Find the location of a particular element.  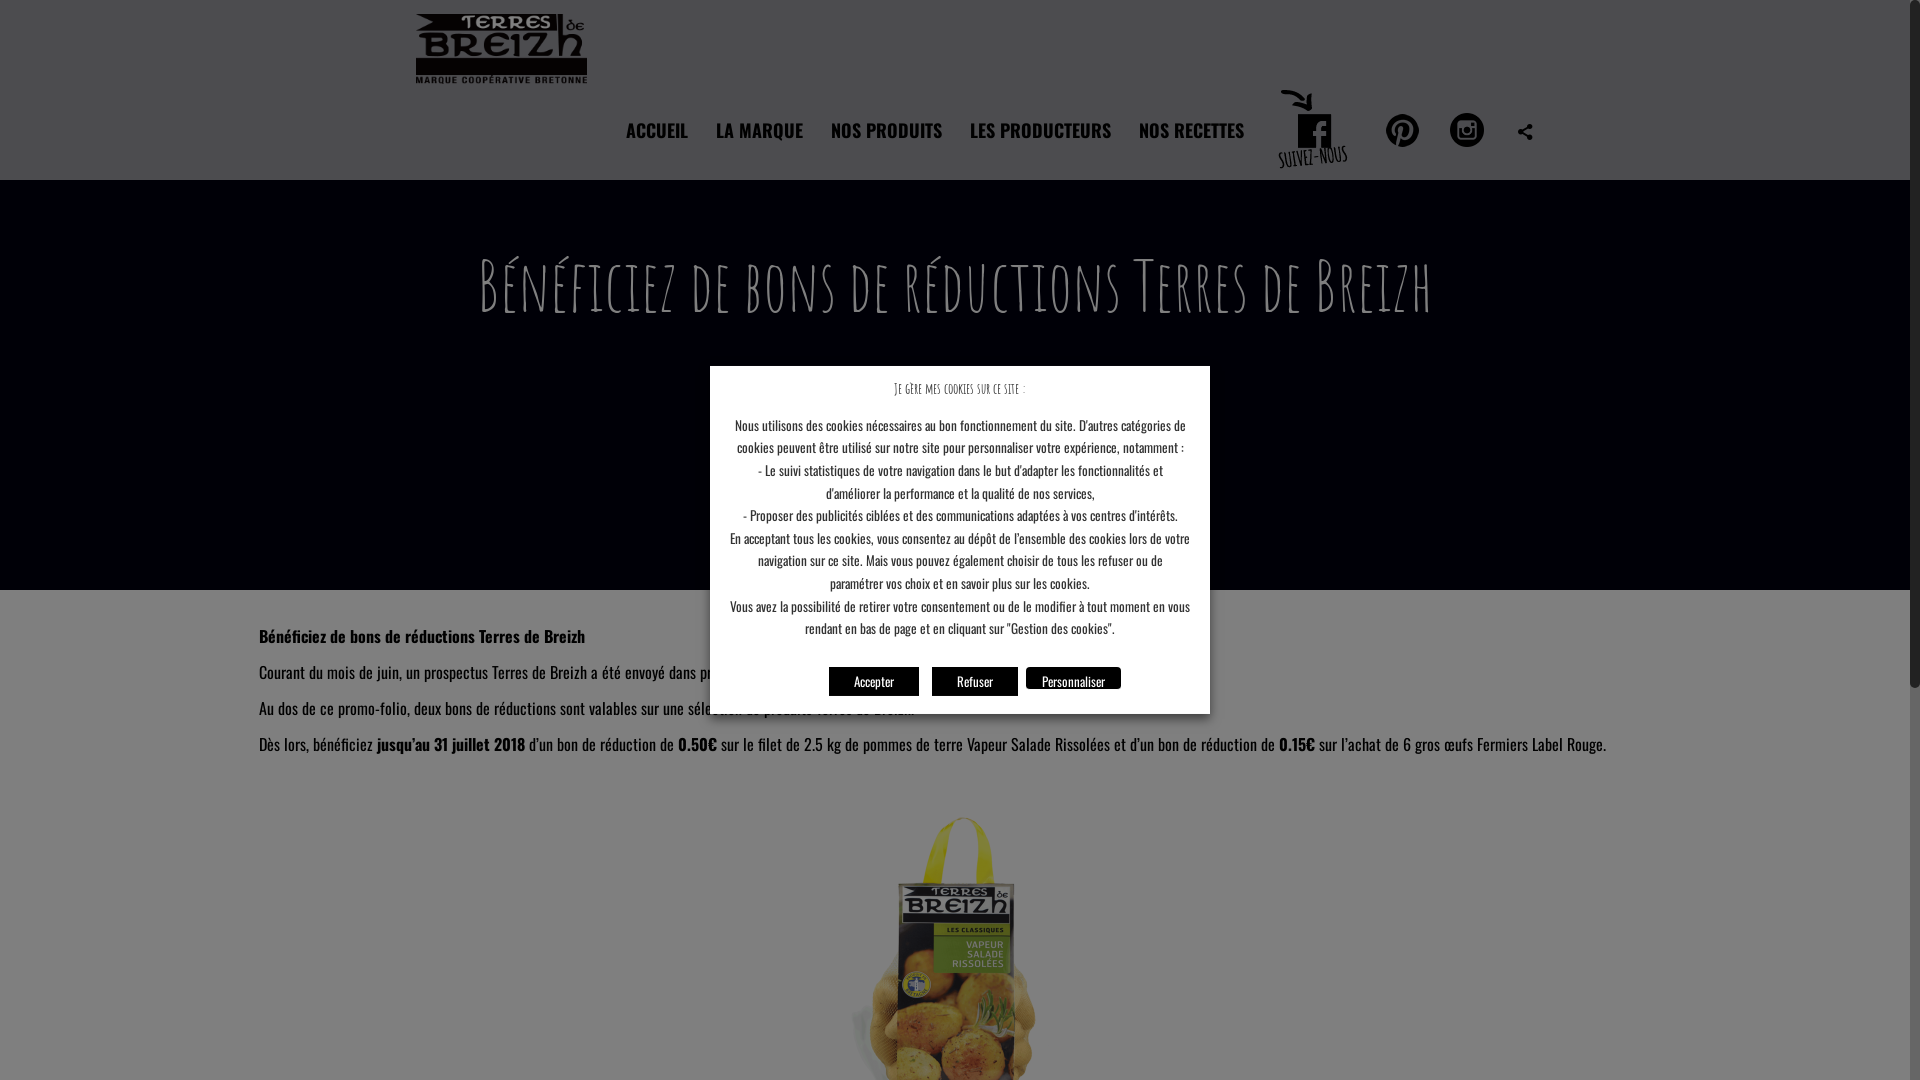

Personnaliser is located at coordinates (1074, 678).